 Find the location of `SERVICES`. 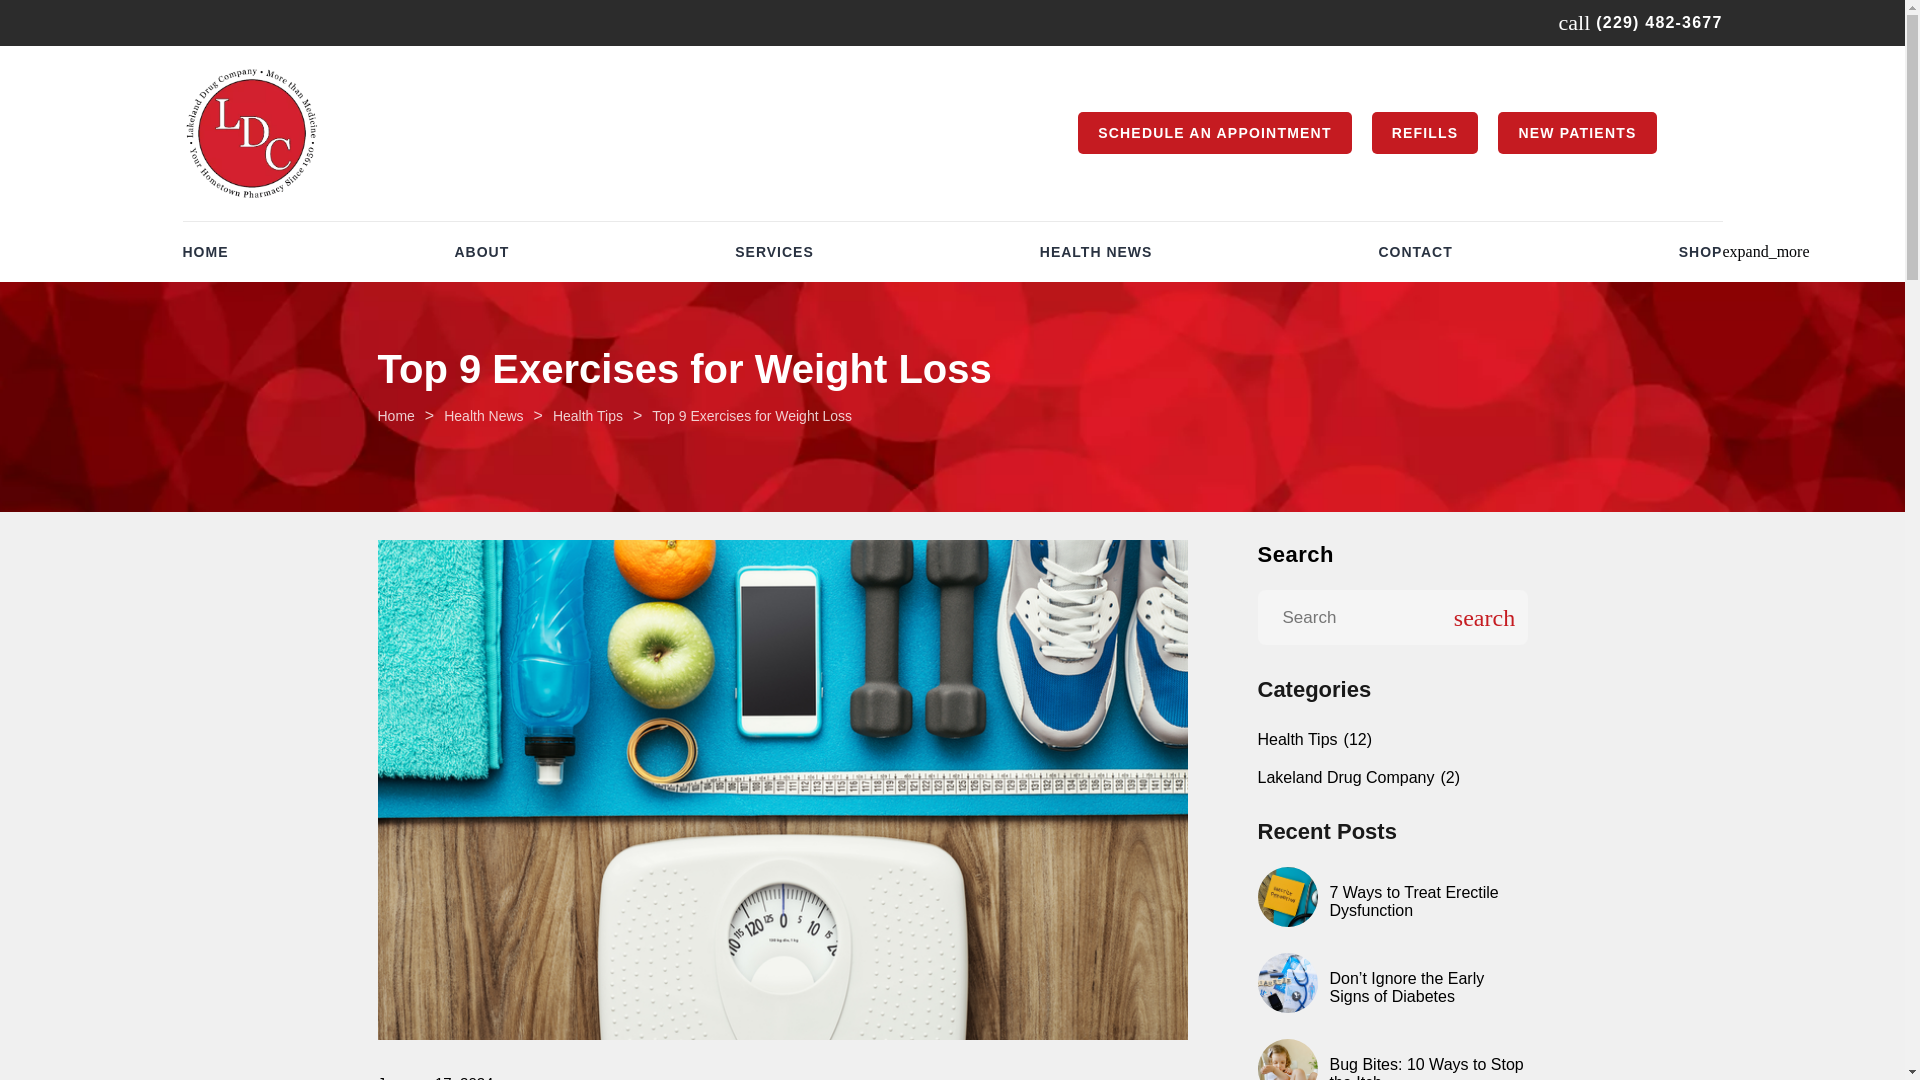

SERVICES is located at coordinates (774, 252).